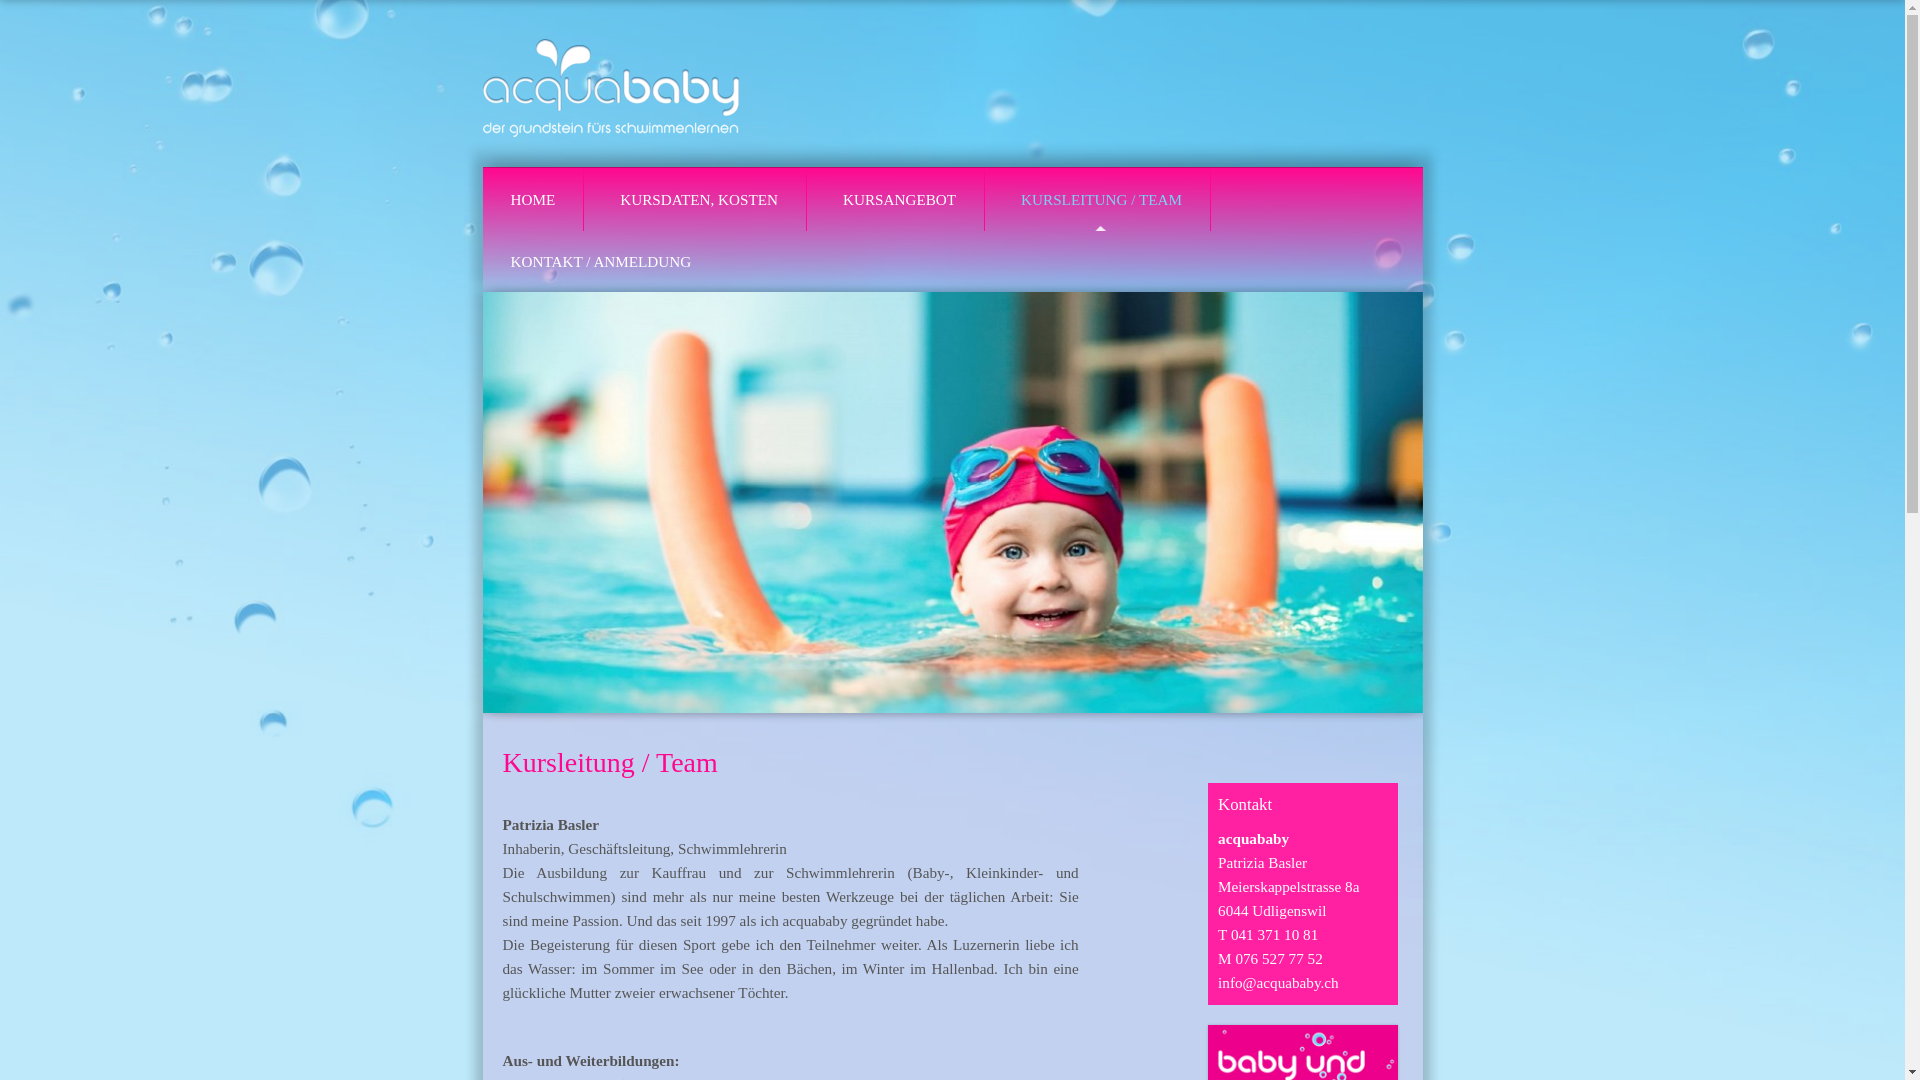 This screenshot has height=1080, width=1920. What do you see at coordinates (532, 200) in the screenshot?
I see `HOME` at bounding box center [532, 200].